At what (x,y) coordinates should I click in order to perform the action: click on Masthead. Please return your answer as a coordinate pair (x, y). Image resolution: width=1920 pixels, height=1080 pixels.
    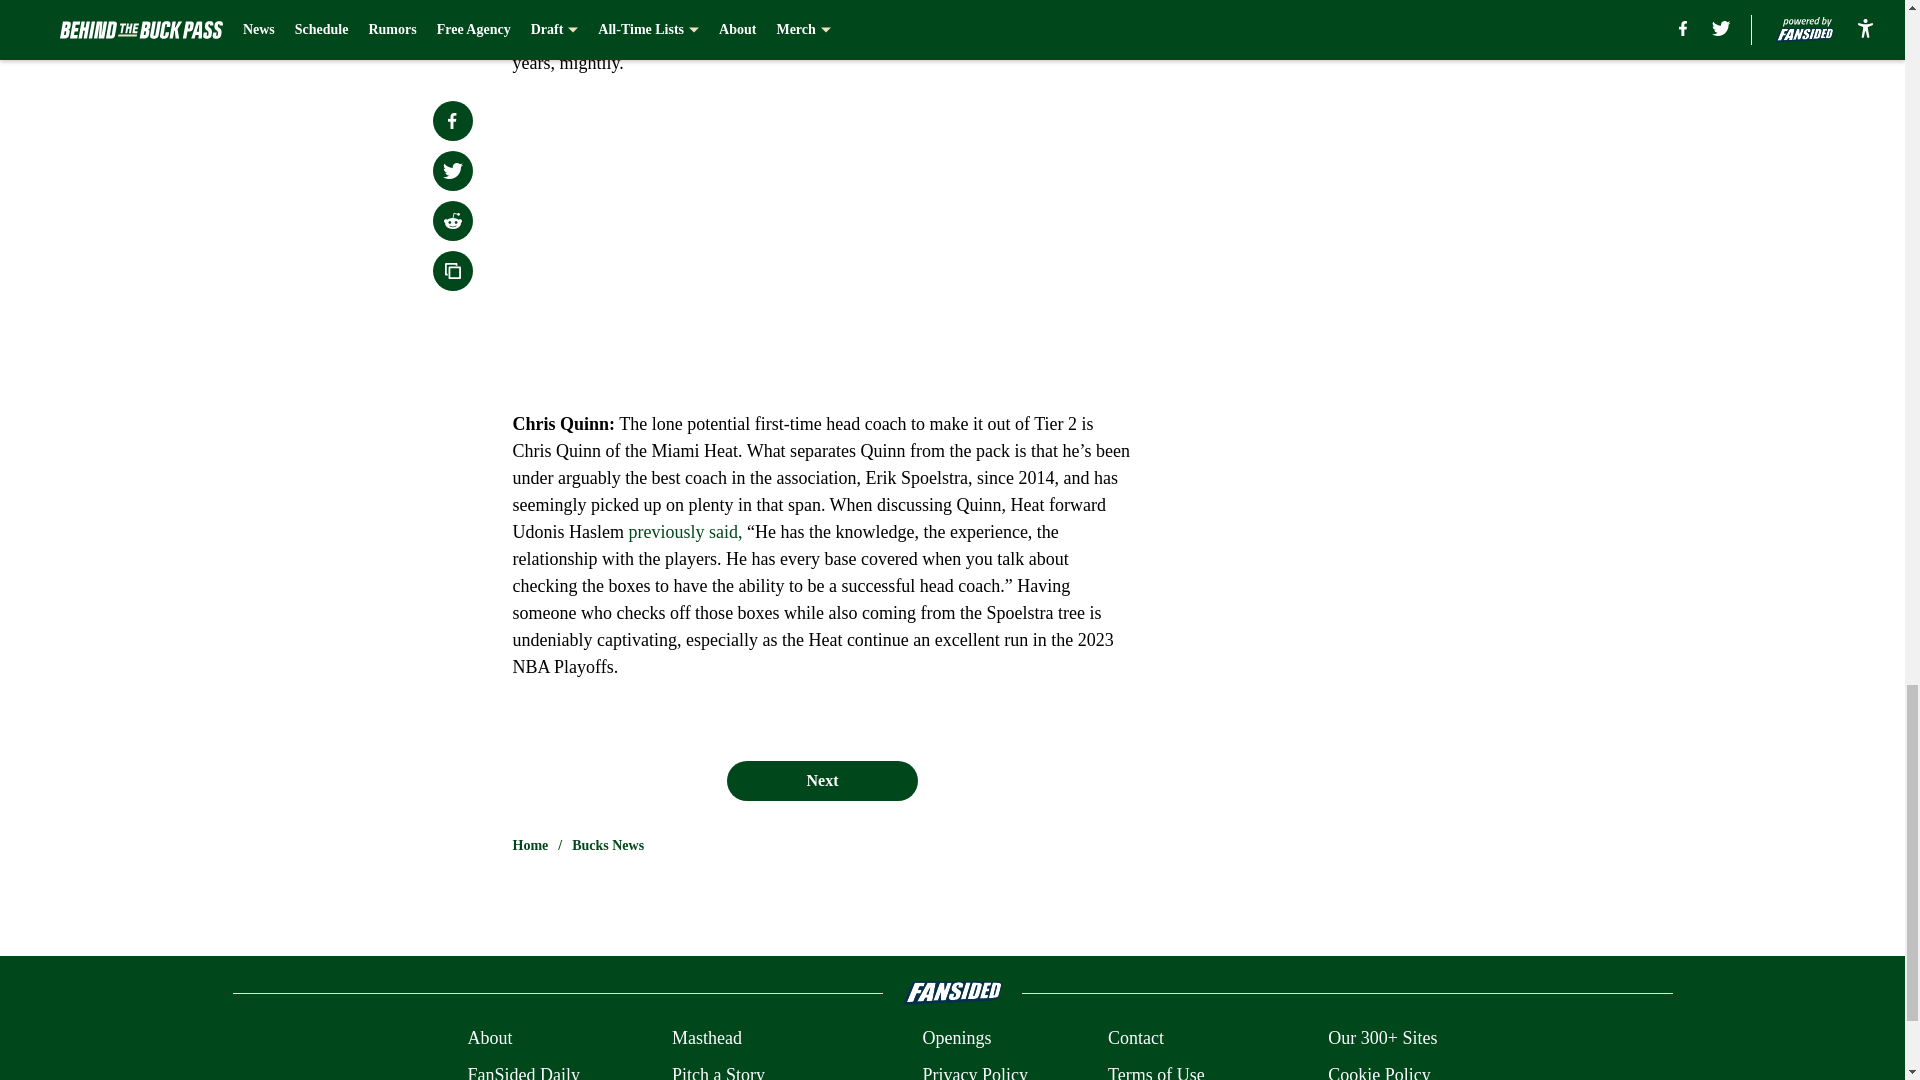
    Looking at the image, I should click on (706, 1038).